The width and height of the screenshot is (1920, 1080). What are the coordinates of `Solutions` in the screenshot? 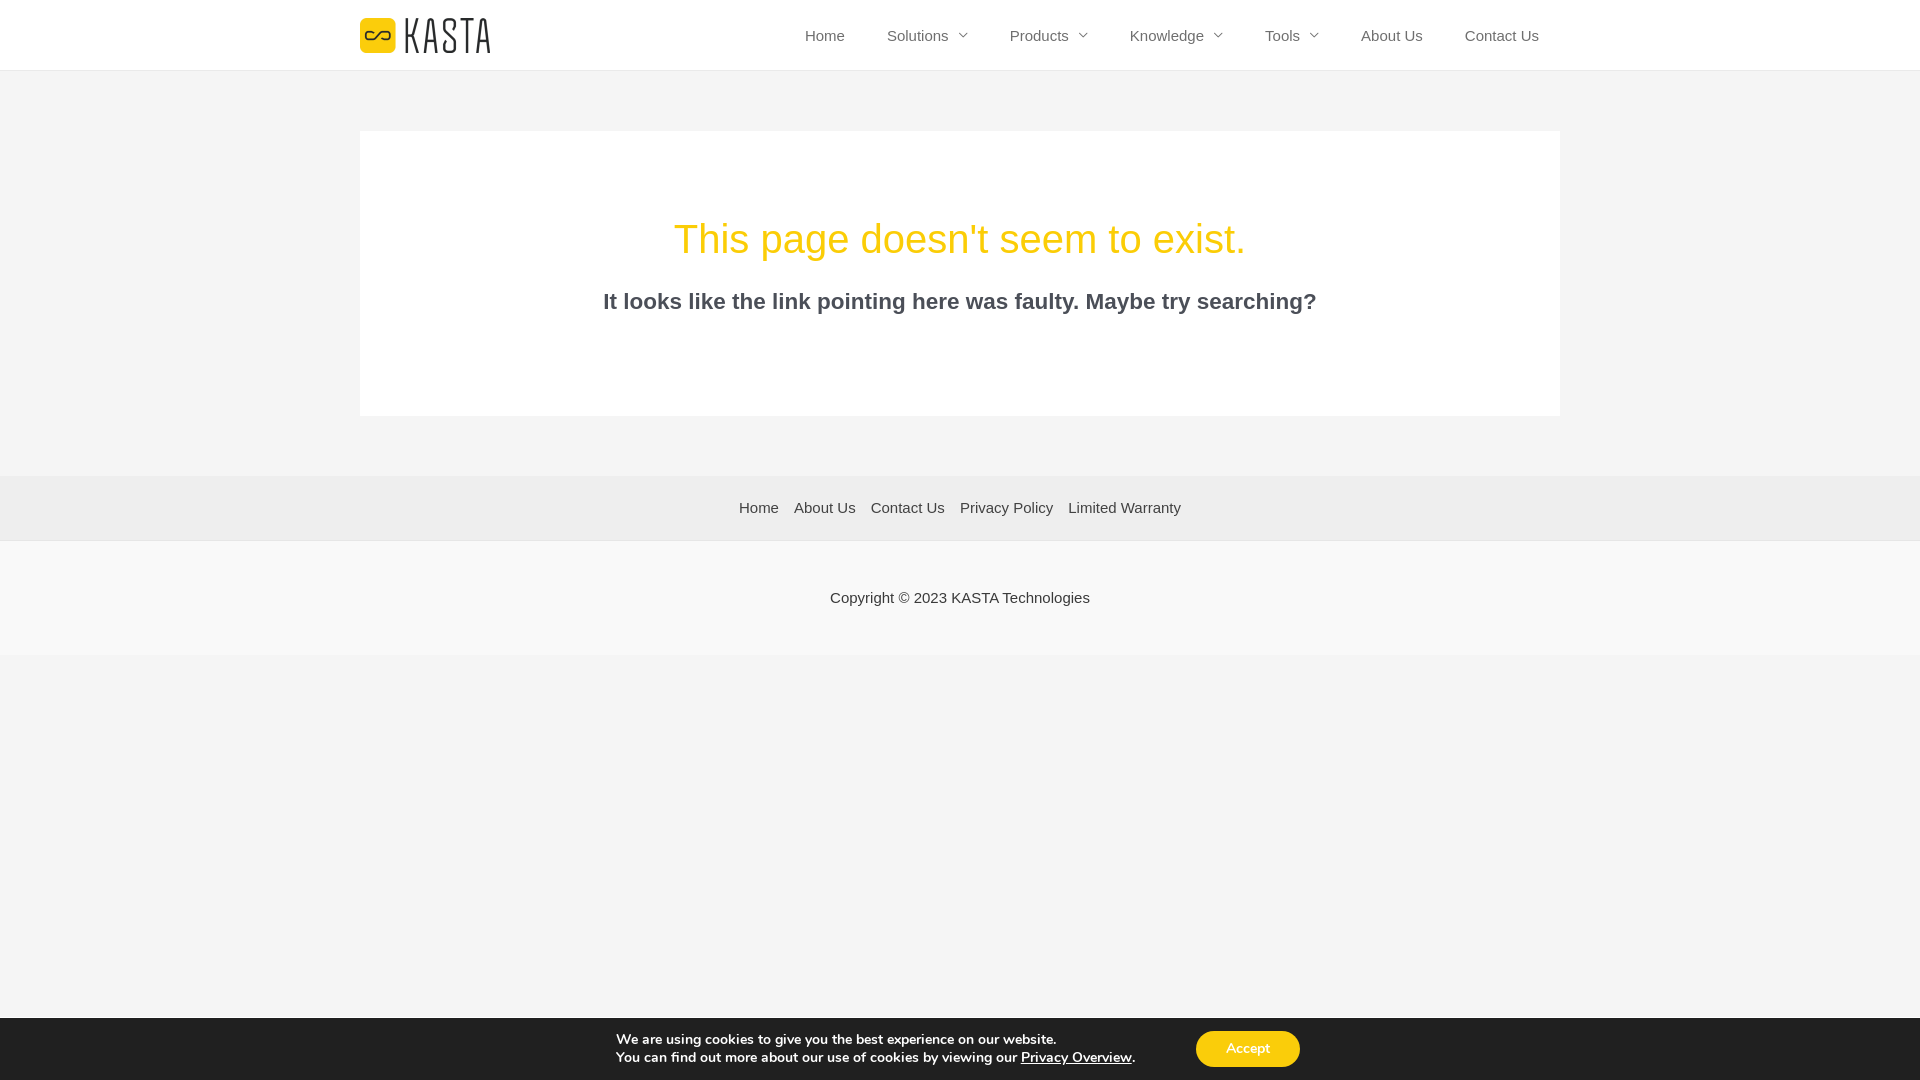 It's located at (928, 36).